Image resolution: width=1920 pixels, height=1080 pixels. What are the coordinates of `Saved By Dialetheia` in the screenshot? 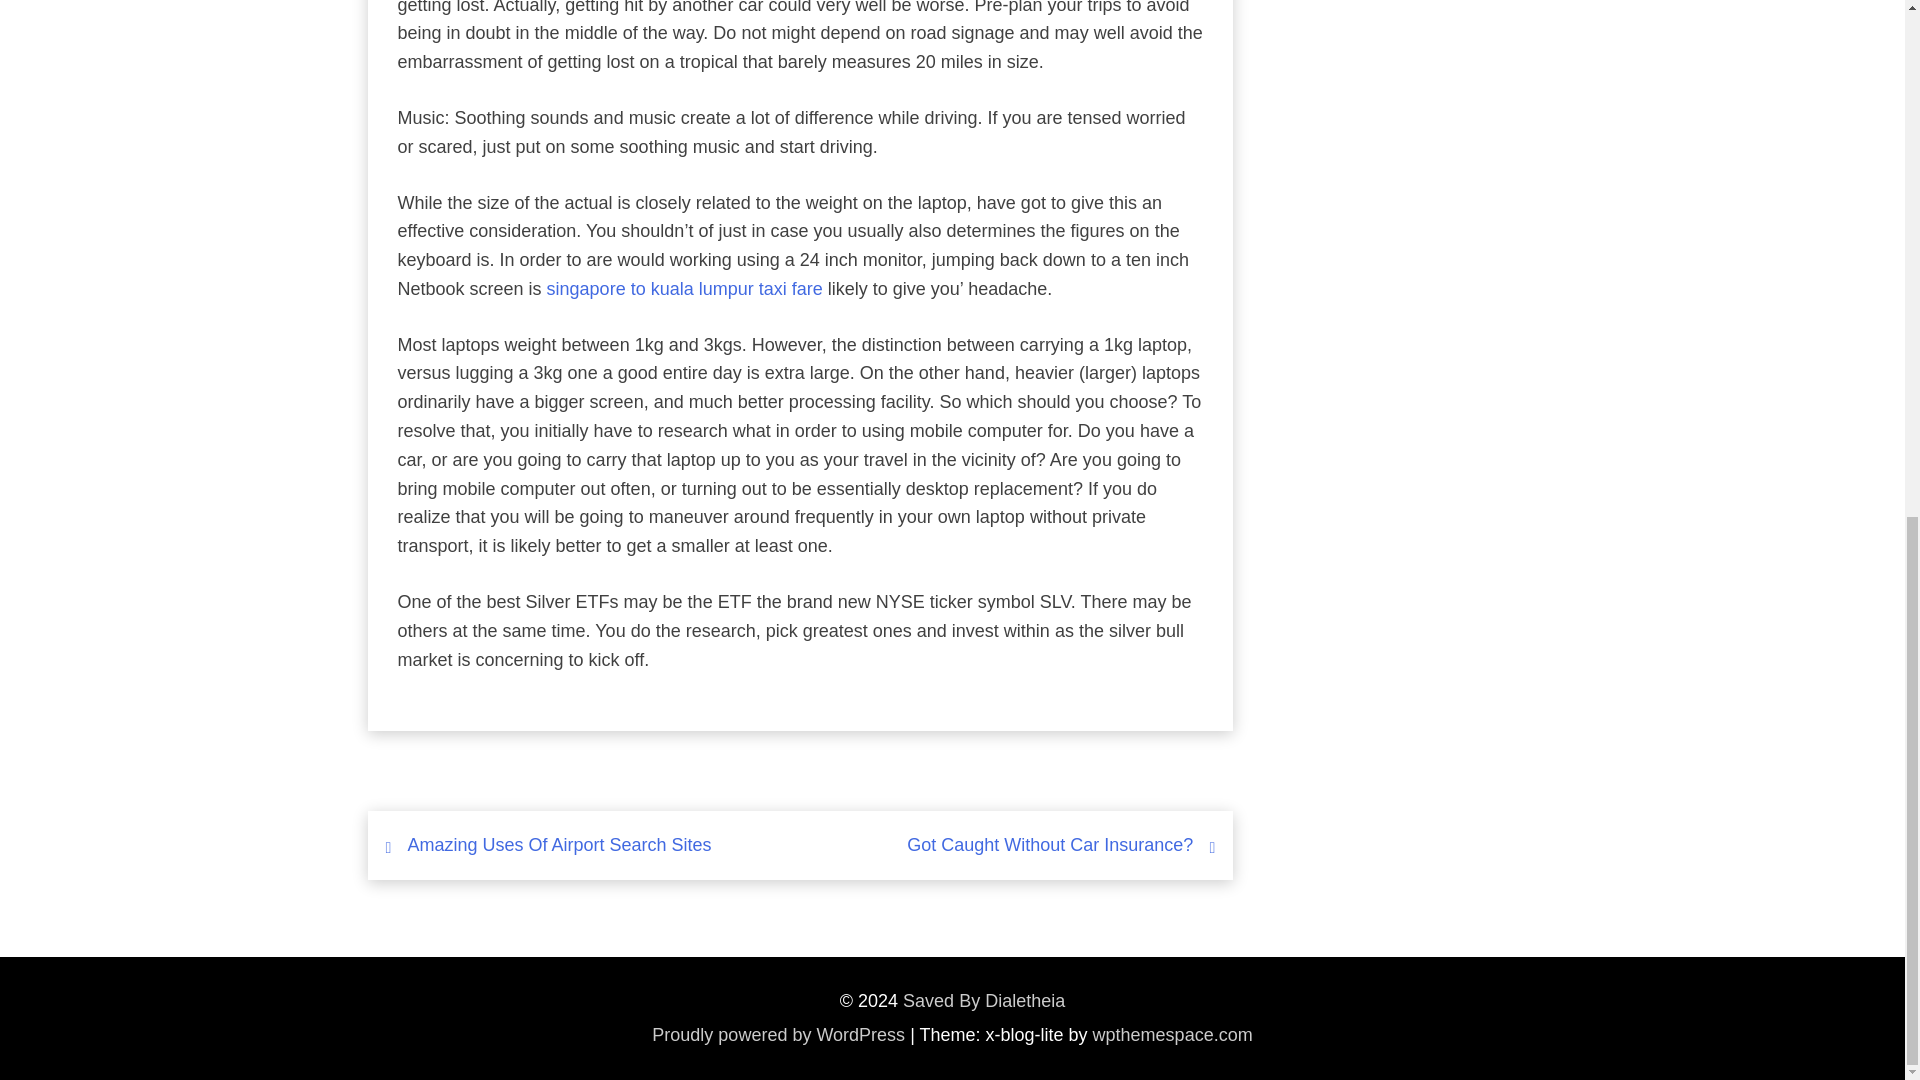 It's located at (984, 1002).